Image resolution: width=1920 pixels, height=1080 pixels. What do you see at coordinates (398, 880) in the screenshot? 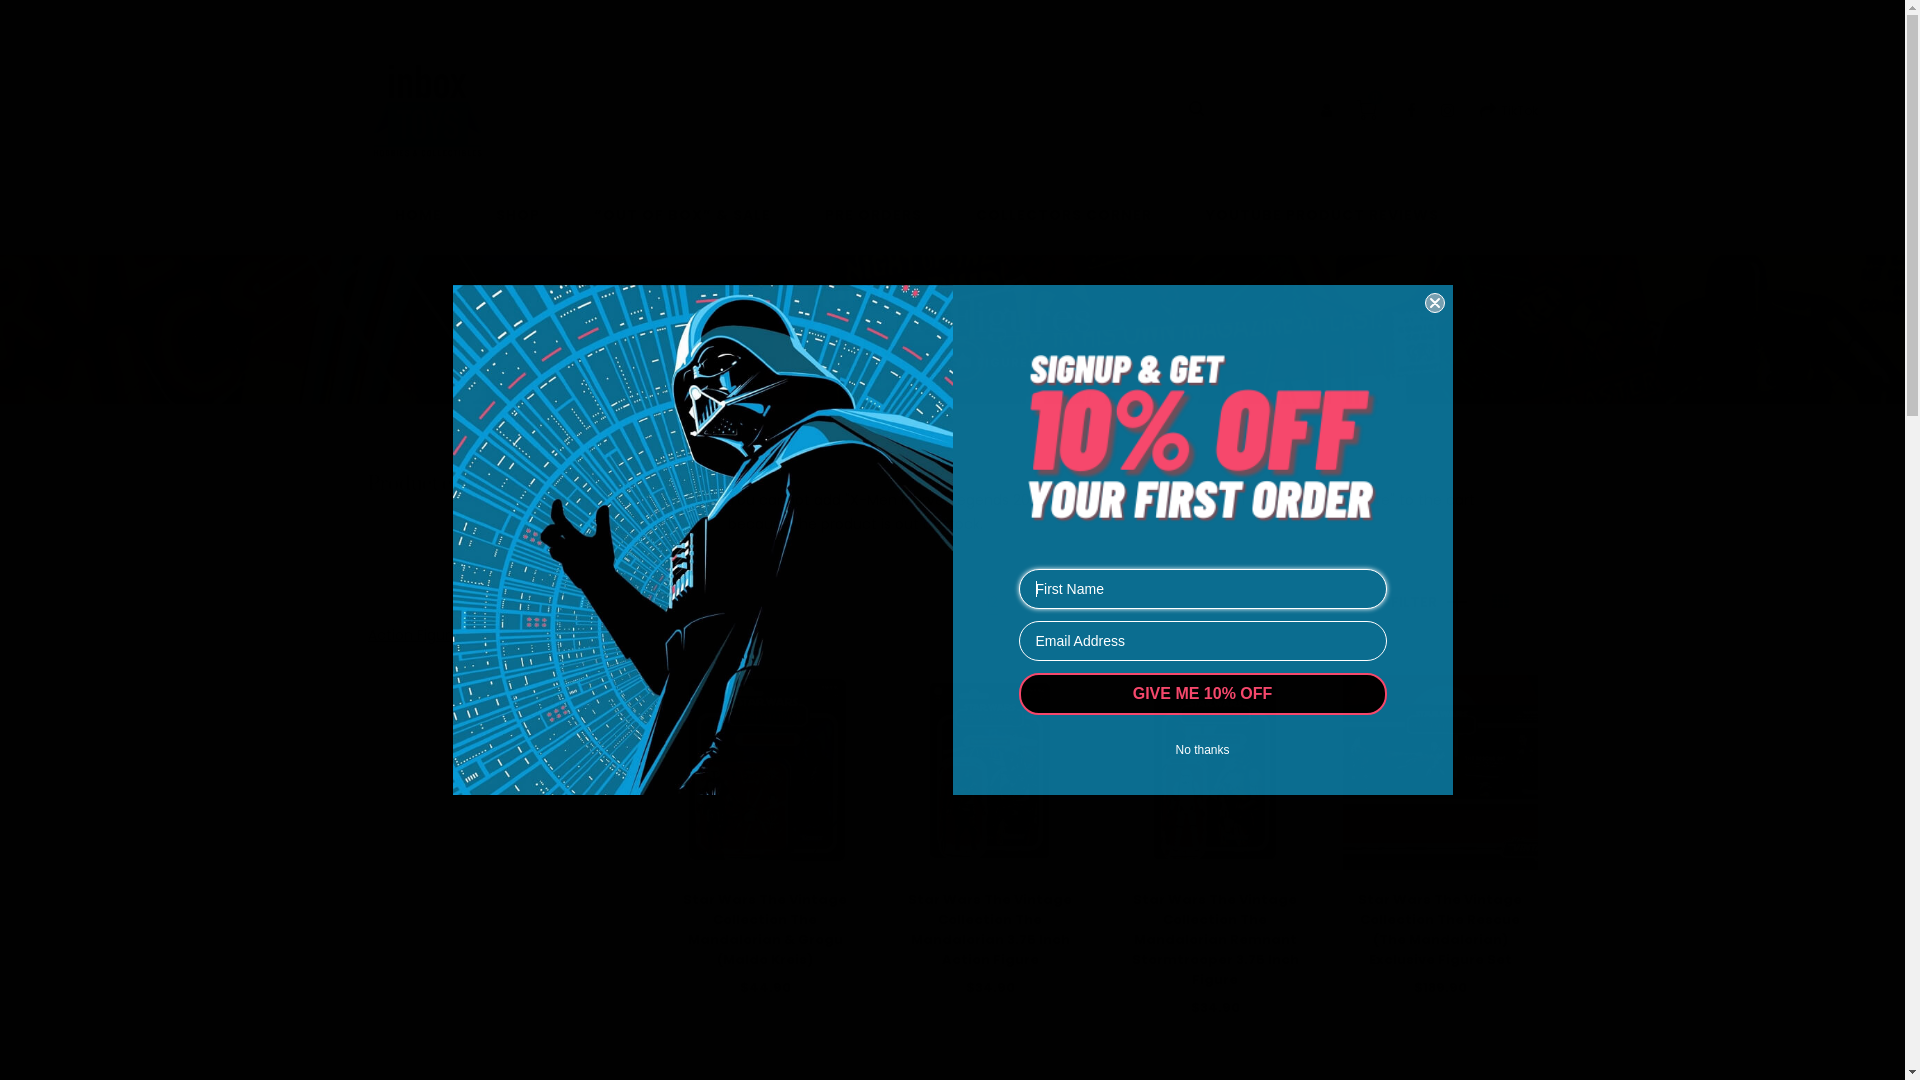
I see `Die Cast` at bounding box center [398, 880].